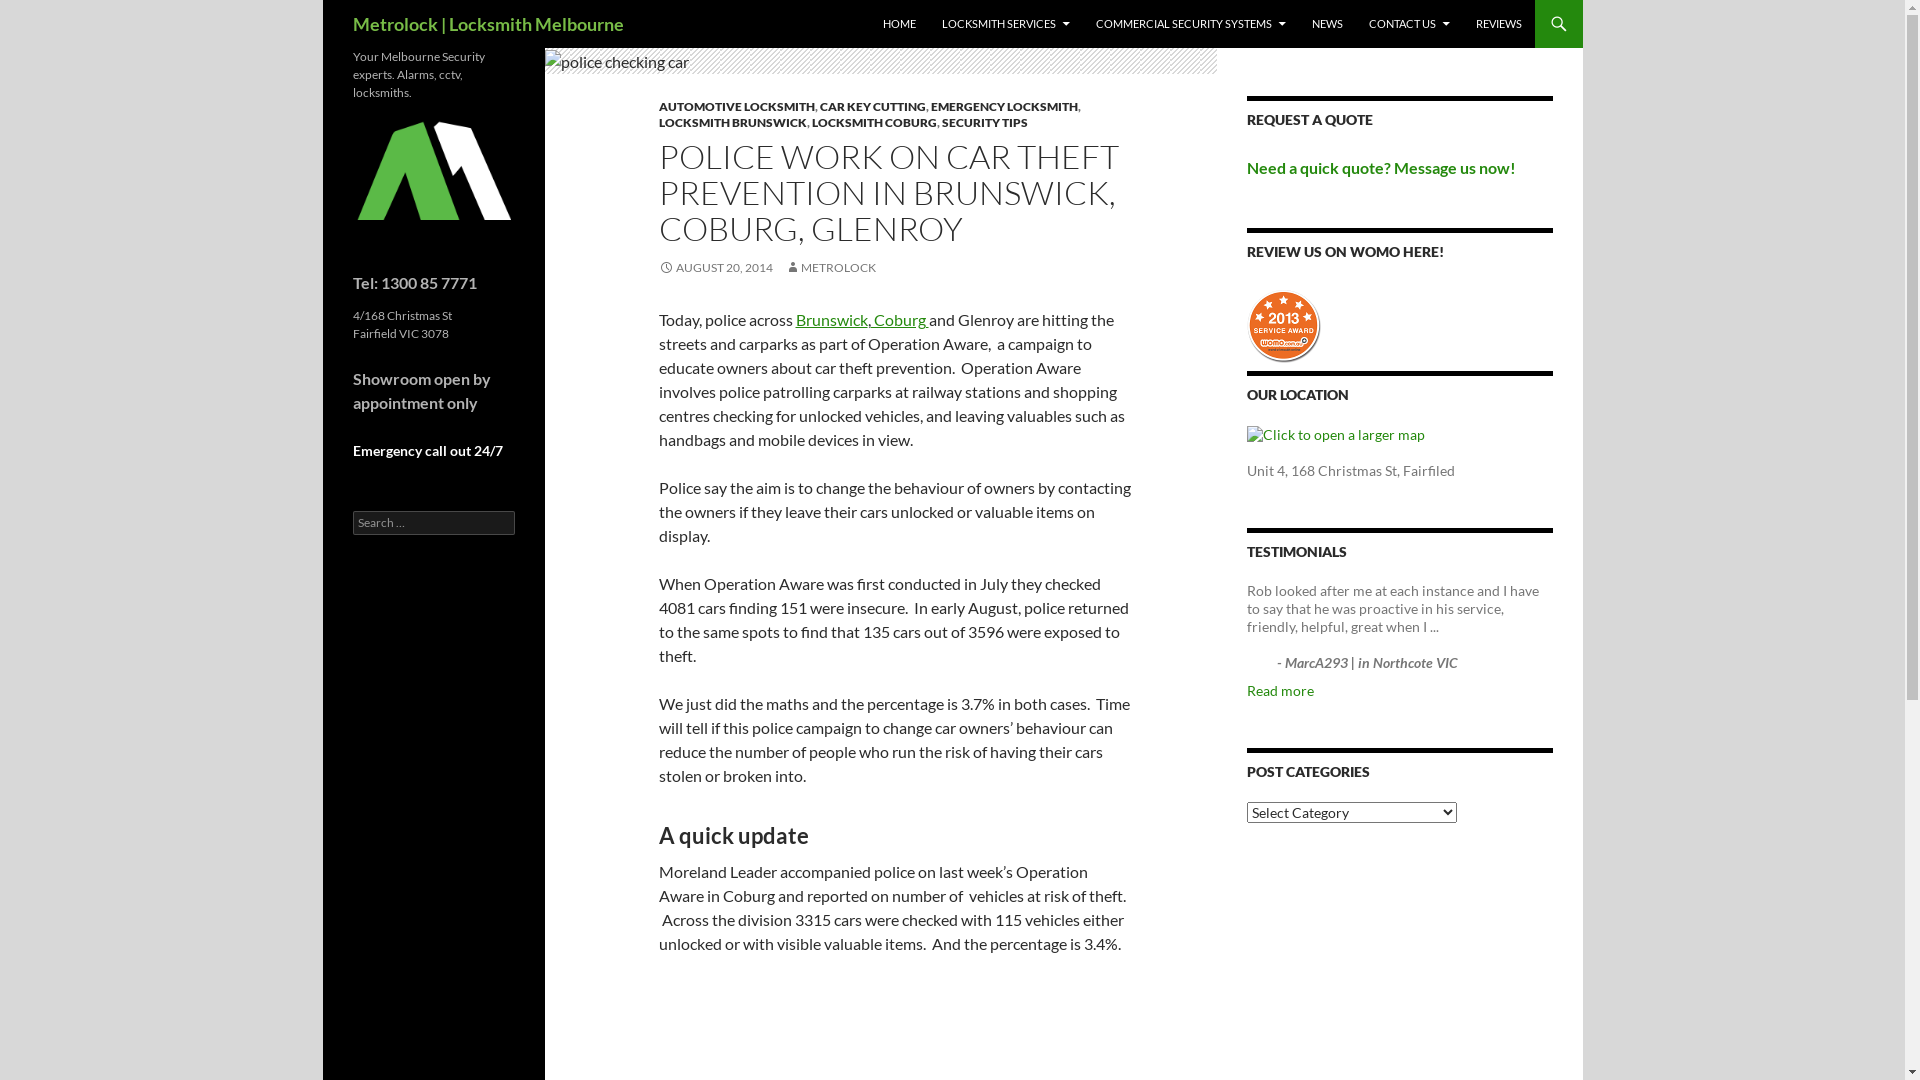  What do you see at coordinates (899, 320) in the screenshot?
I see `Coburg` at bounding box center [899, 320].